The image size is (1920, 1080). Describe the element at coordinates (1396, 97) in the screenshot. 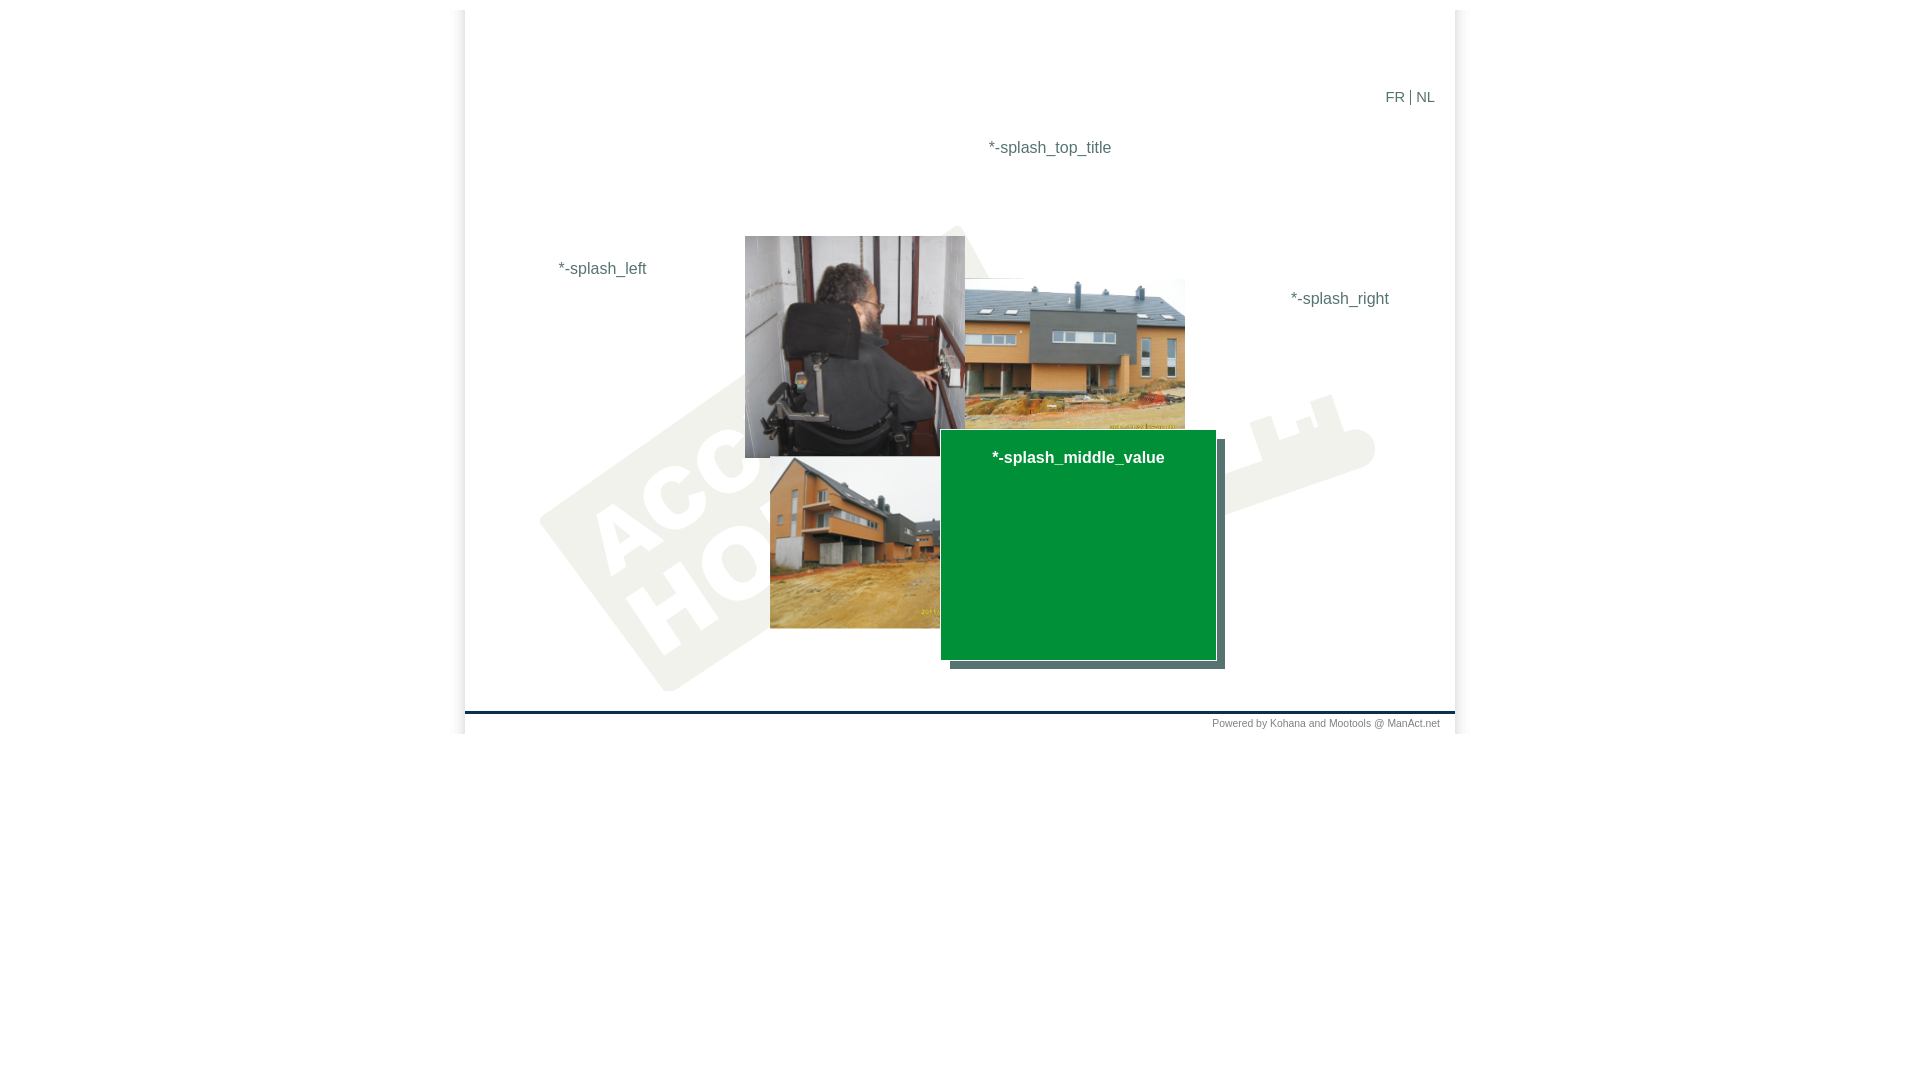

I see `FR` at that location.